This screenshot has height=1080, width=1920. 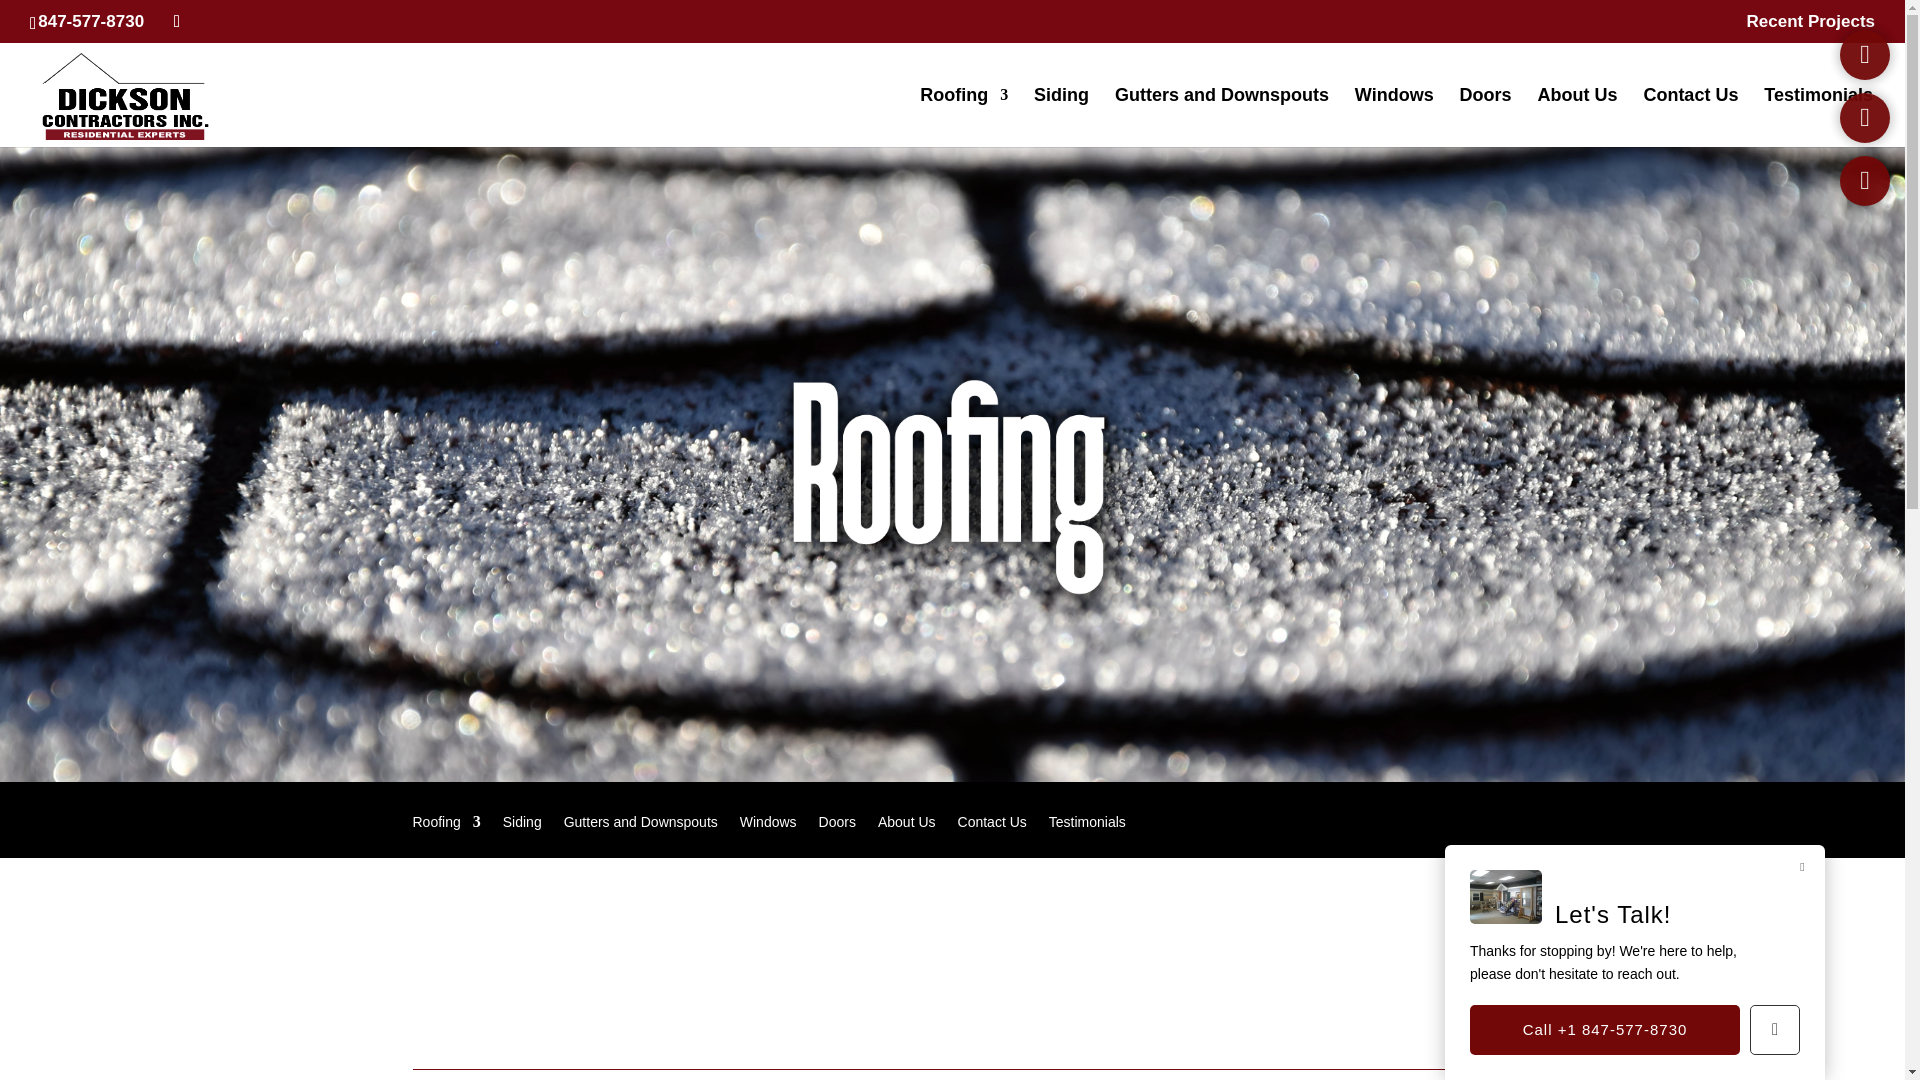 What do you see at coordinates (1578, 116) in the screenshot?
I see `About Us` at bounding box center [1578, 116].